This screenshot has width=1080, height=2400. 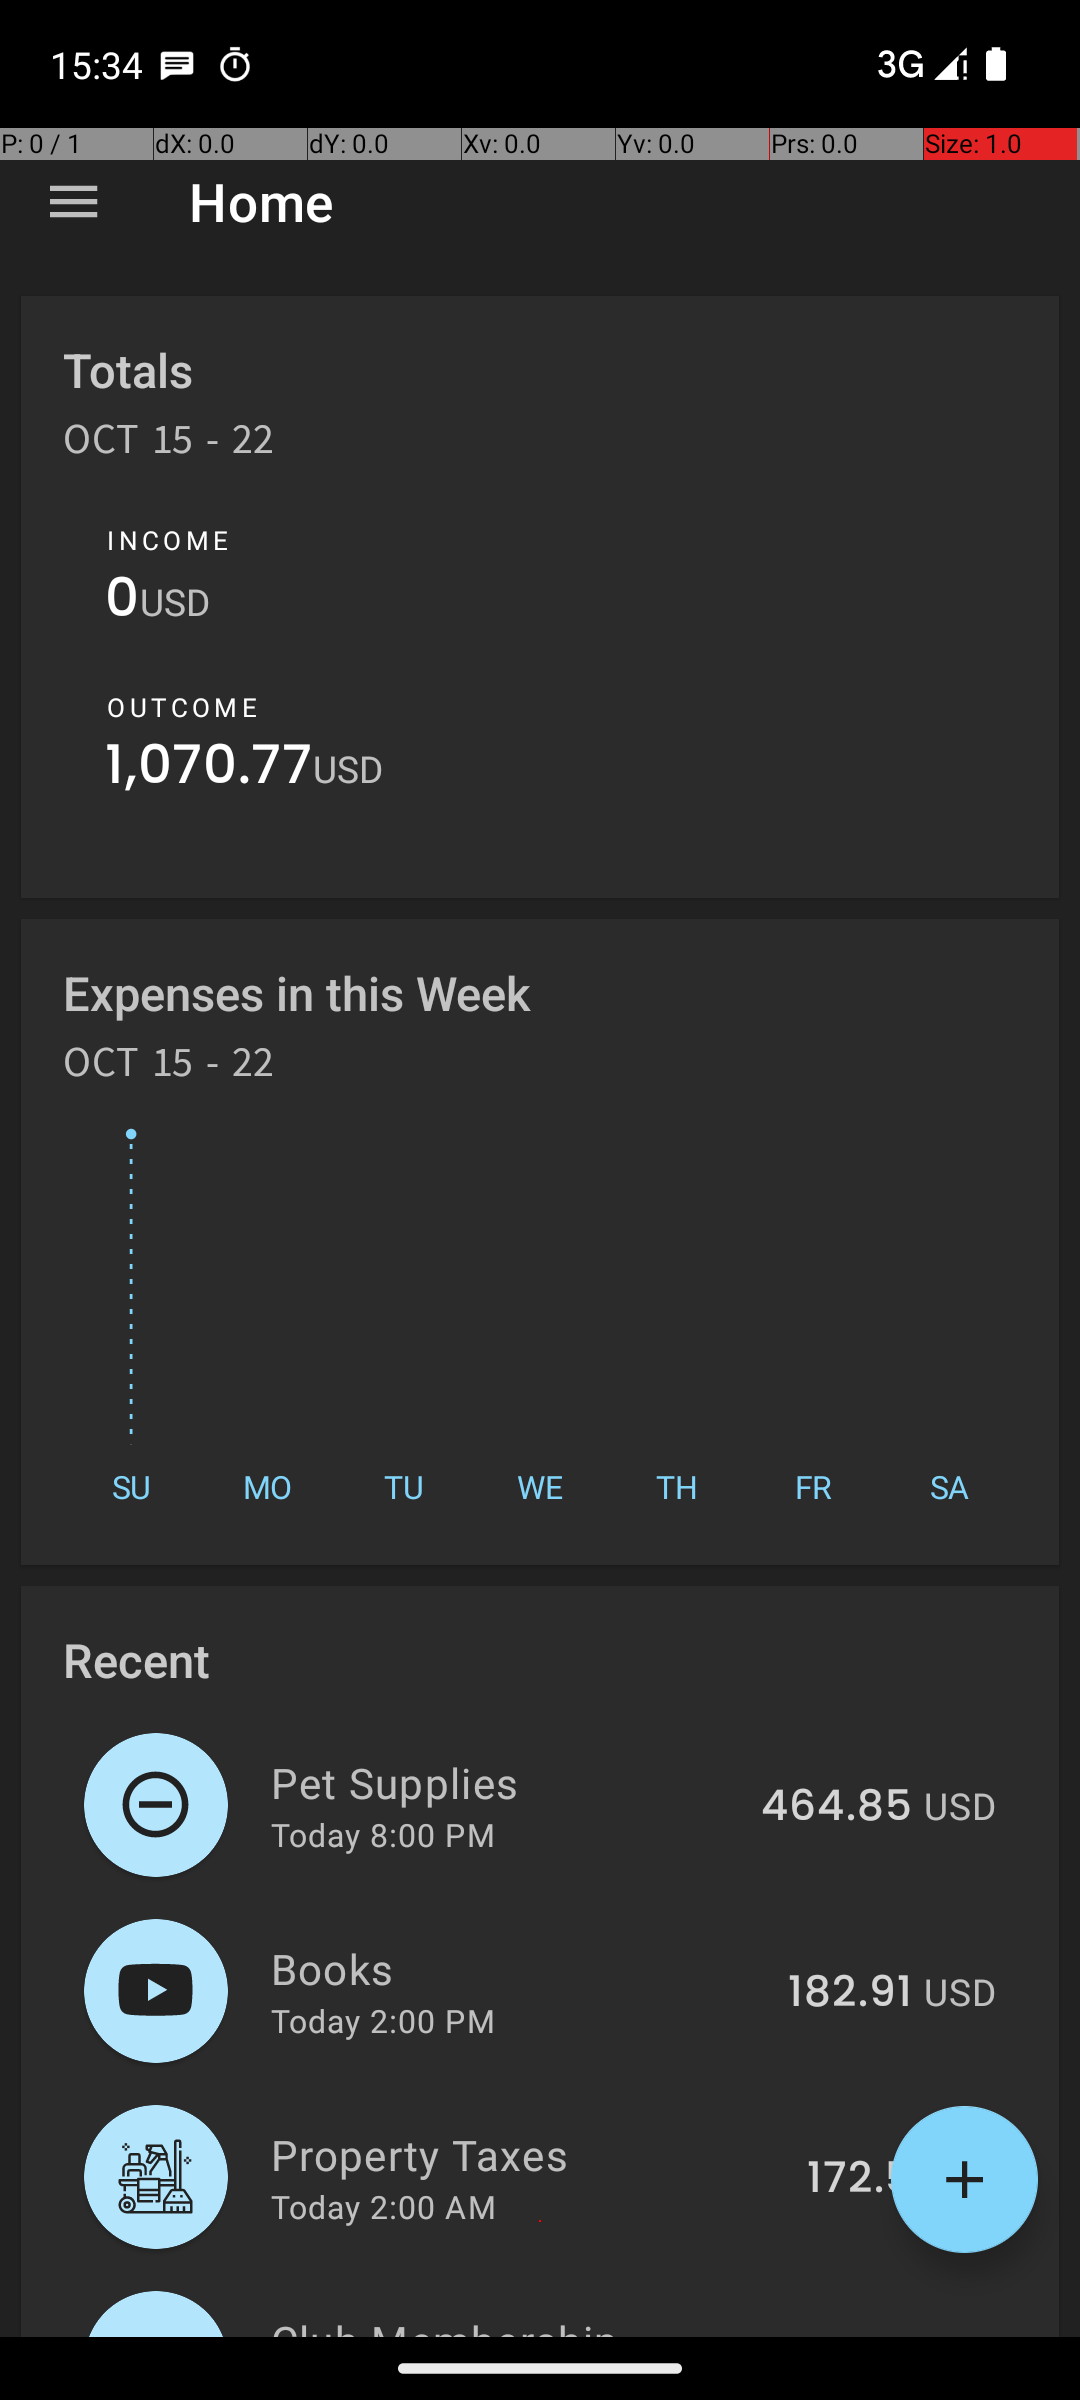 I want to click on Books, so click(x=518, y=1968).